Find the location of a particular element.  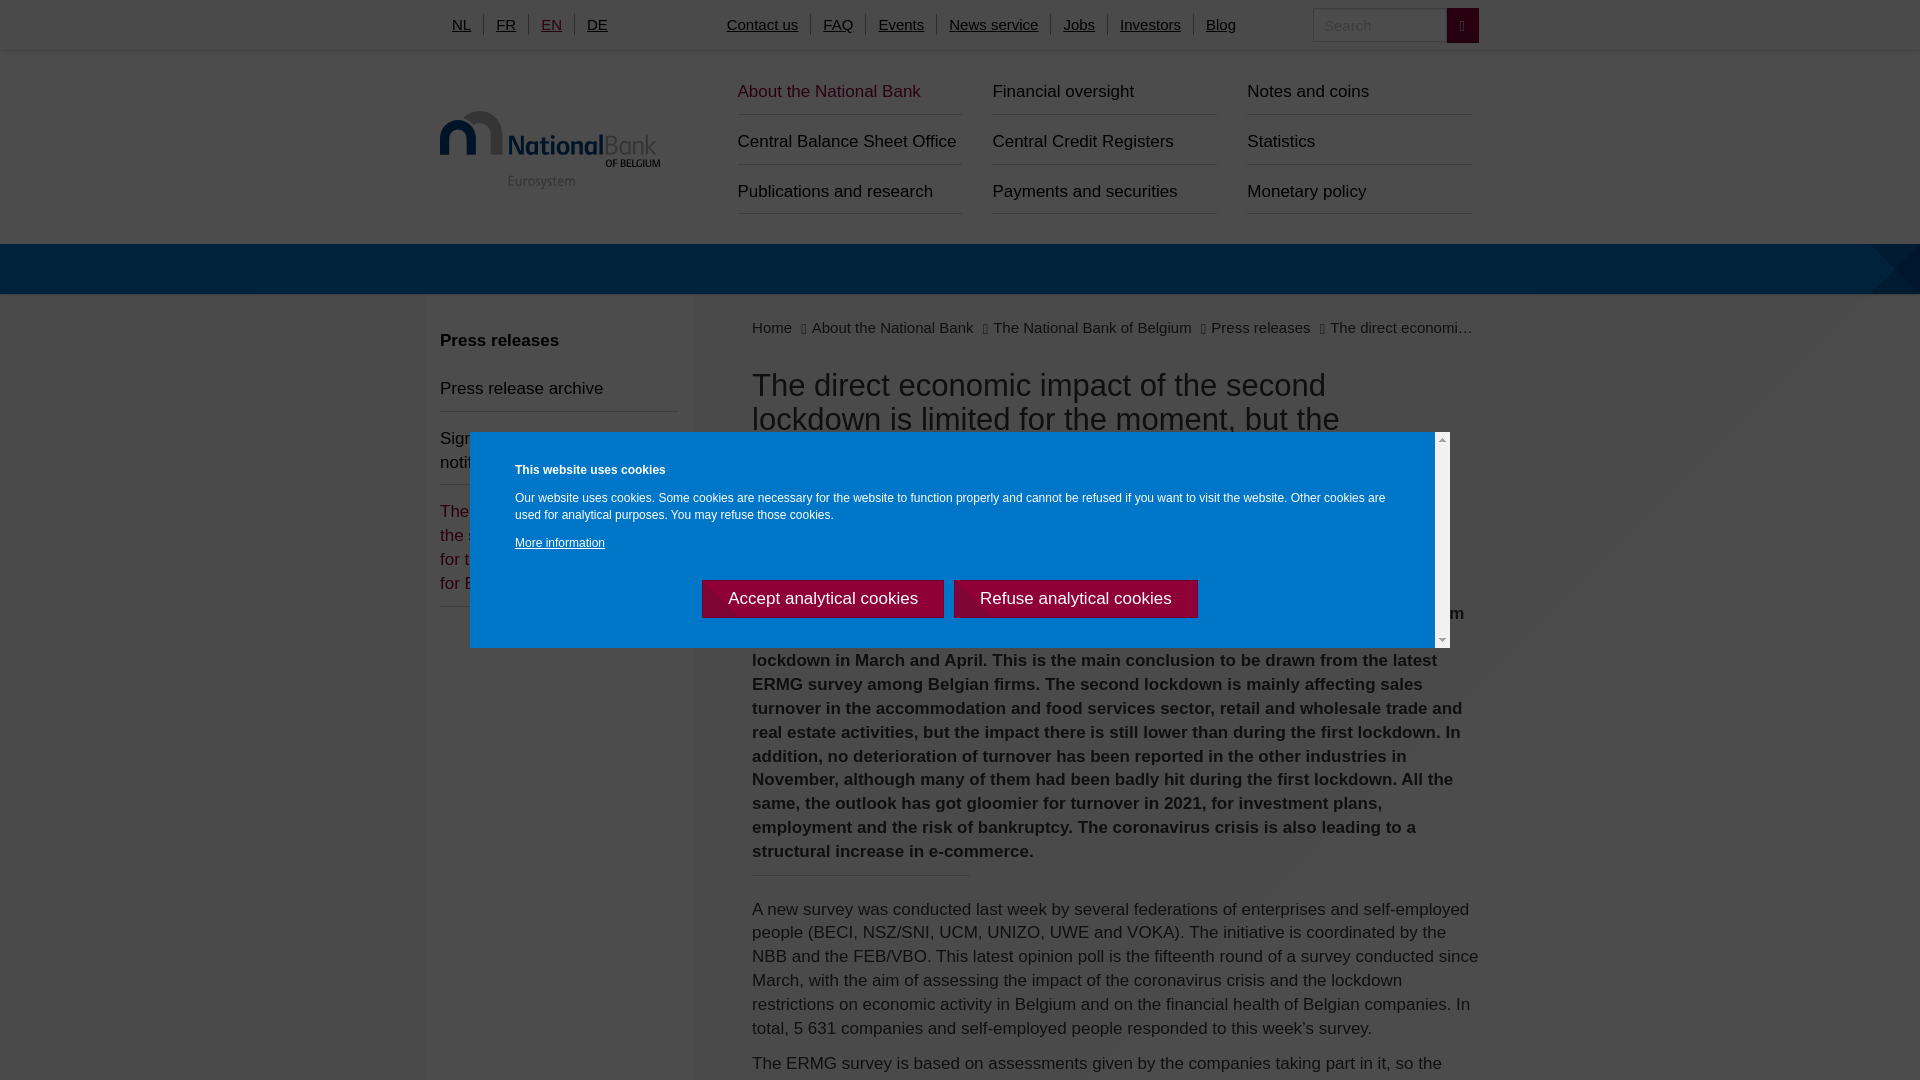

Contact us is located at coordinates (762, 24).